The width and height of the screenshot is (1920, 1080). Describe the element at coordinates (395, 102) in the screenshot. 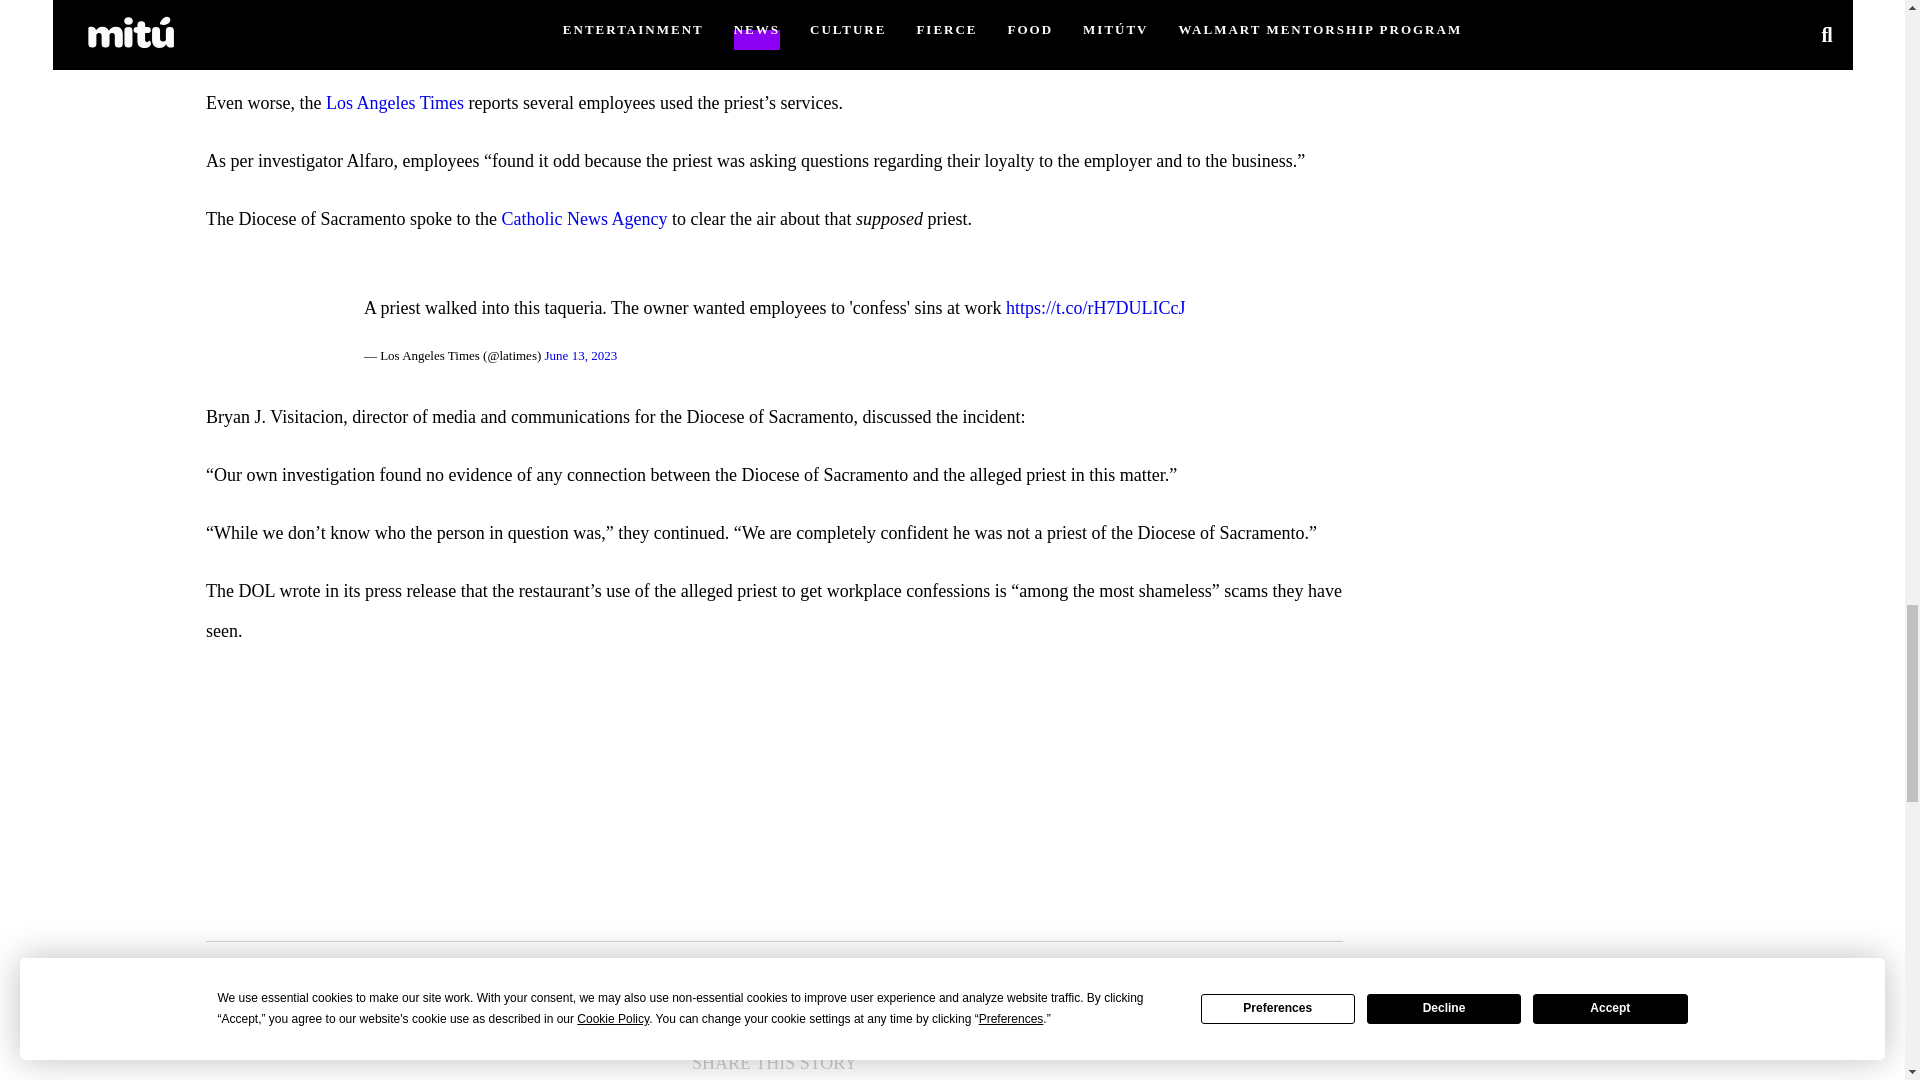

I see `Los Angeles Times` at that location.